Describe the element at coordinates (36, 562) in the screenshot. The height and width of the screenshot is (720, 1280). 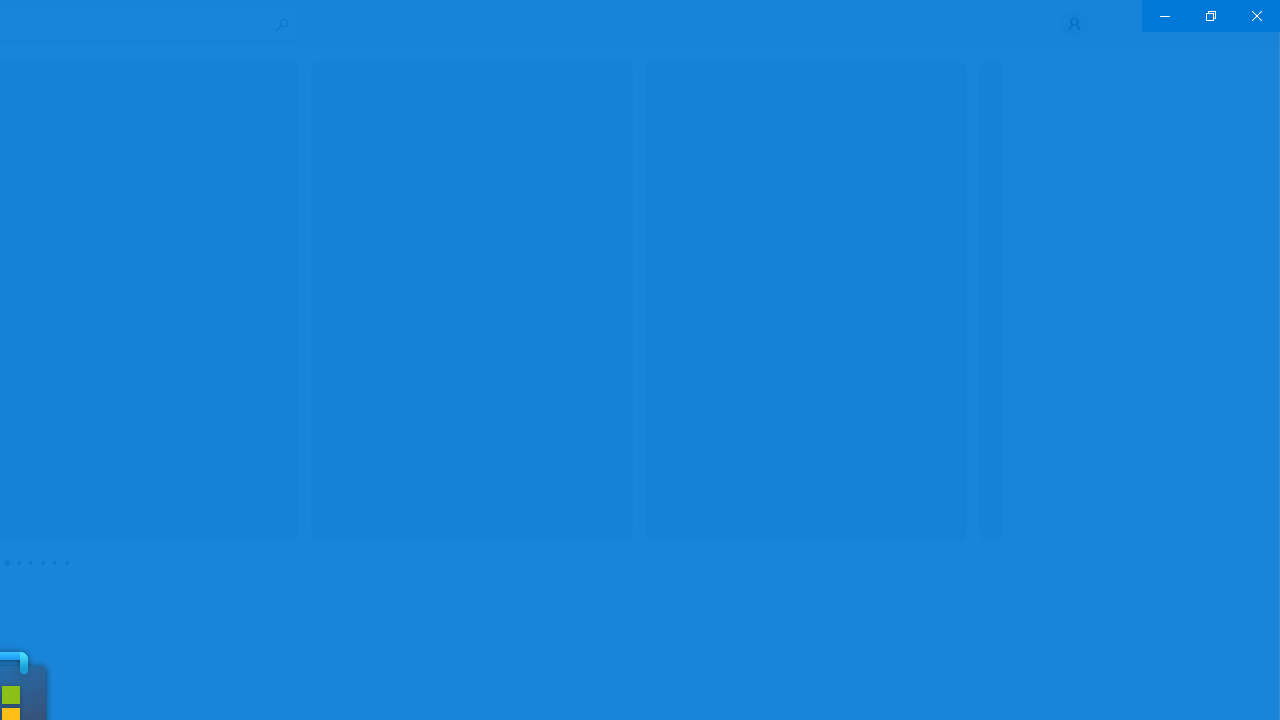
I see `Pager` at that location.